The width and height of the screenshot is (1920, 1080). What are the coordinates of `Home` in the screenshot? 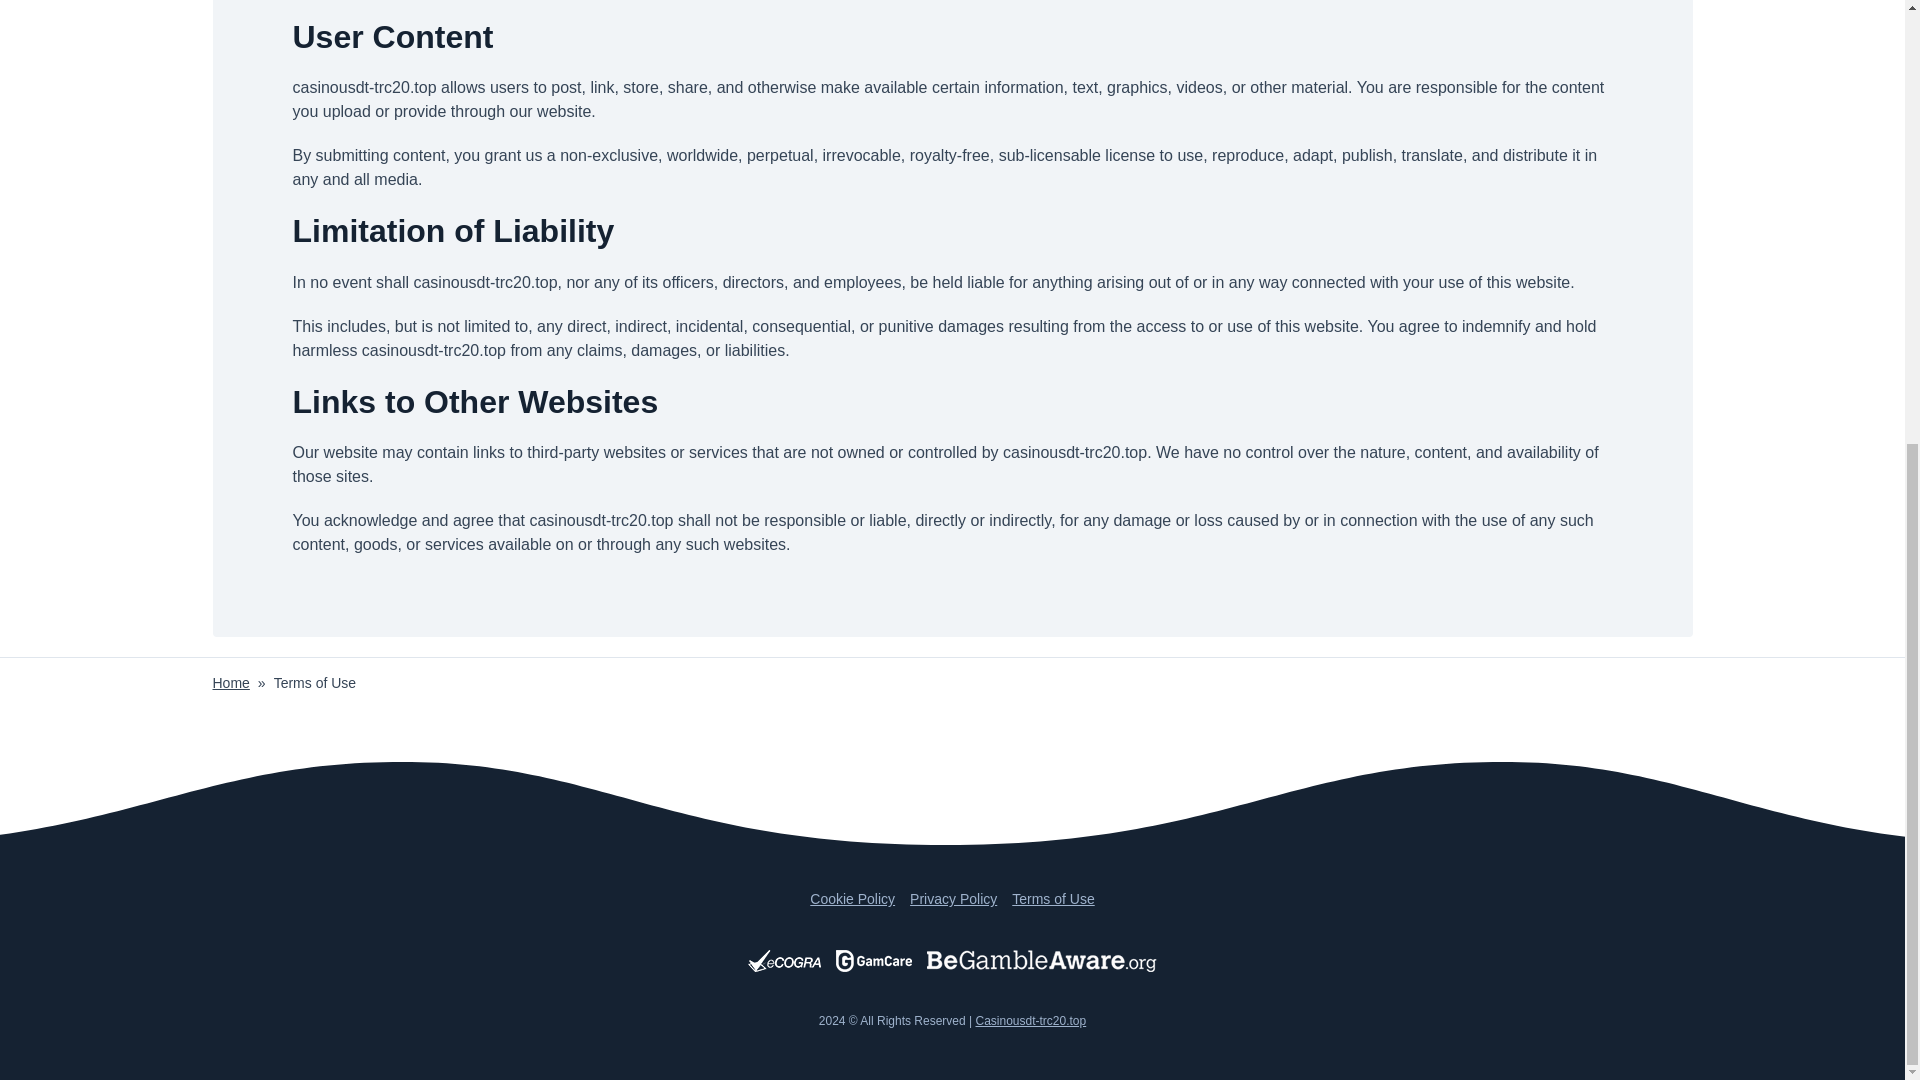 It's located at (230, 683).